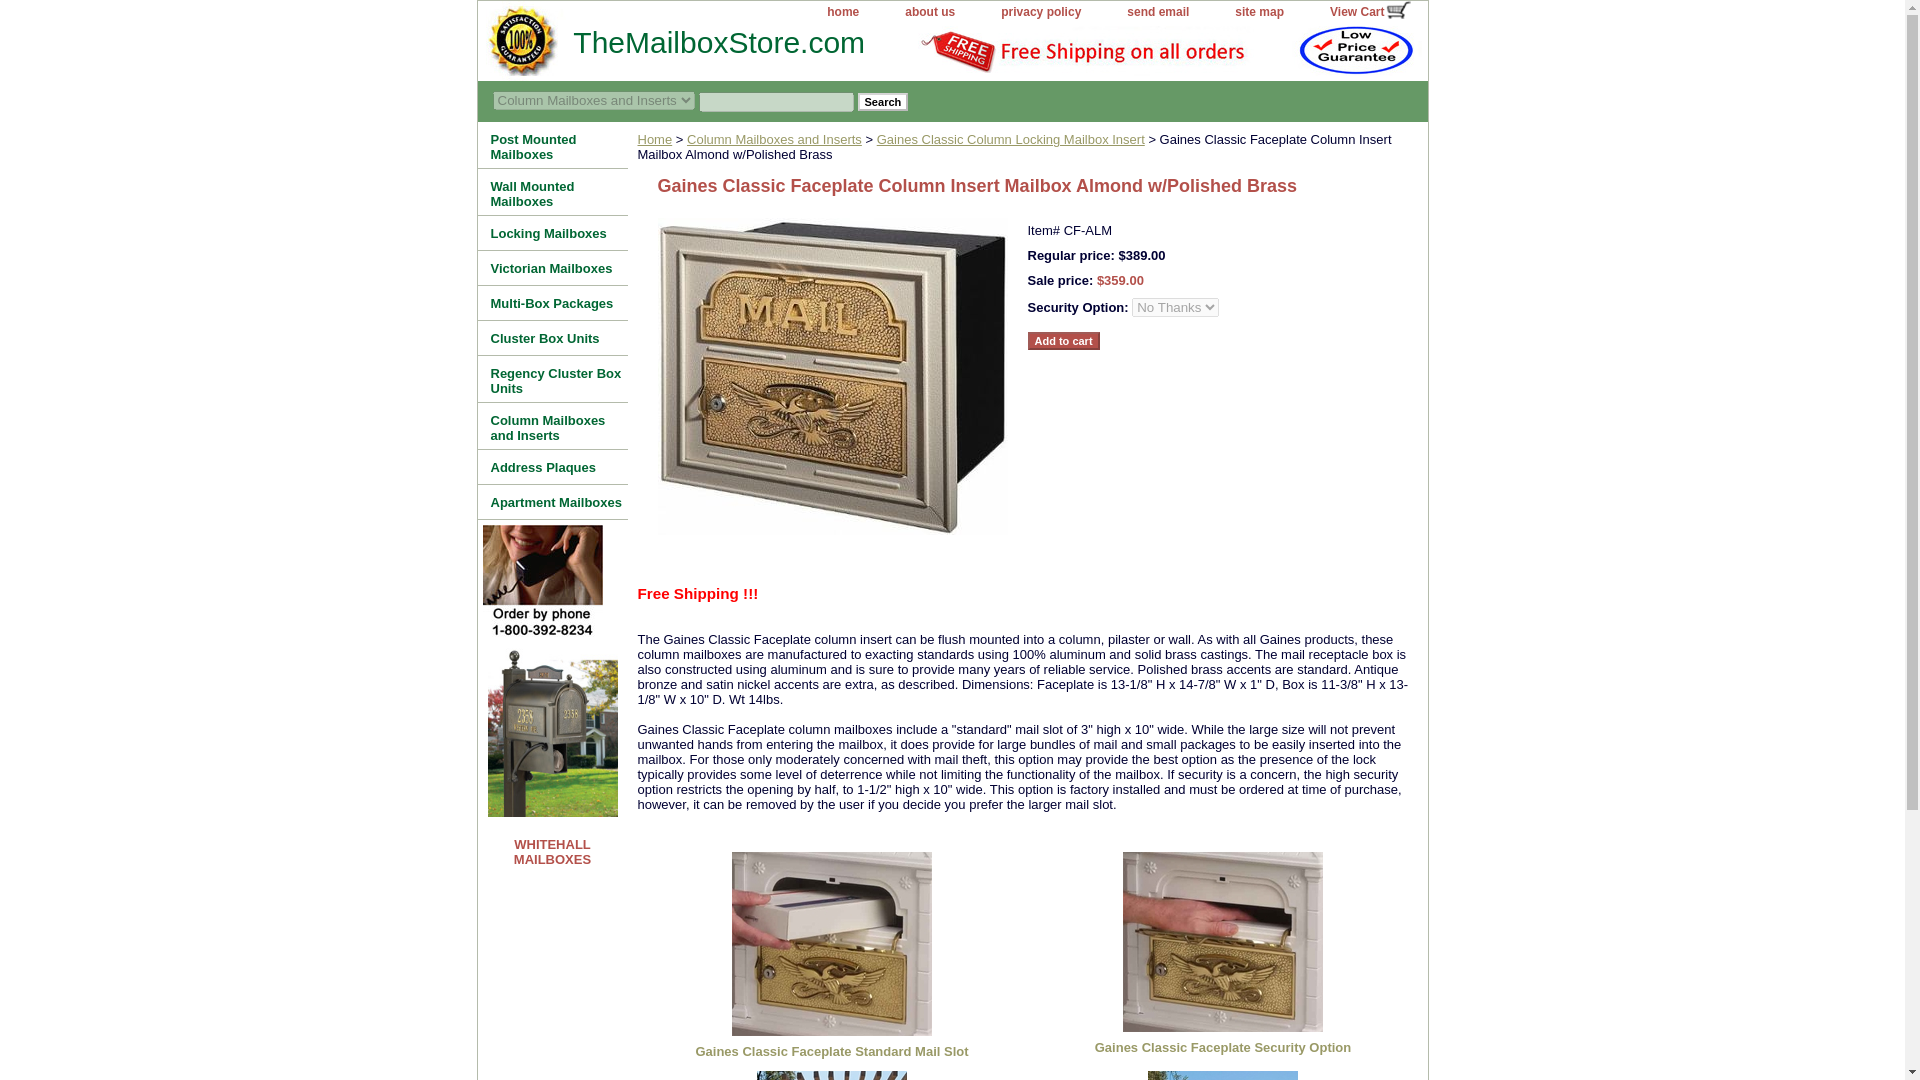 This screenshot has width=1920, height=1080. I want to click on Victorian Mailboxes, so click(552, 268).